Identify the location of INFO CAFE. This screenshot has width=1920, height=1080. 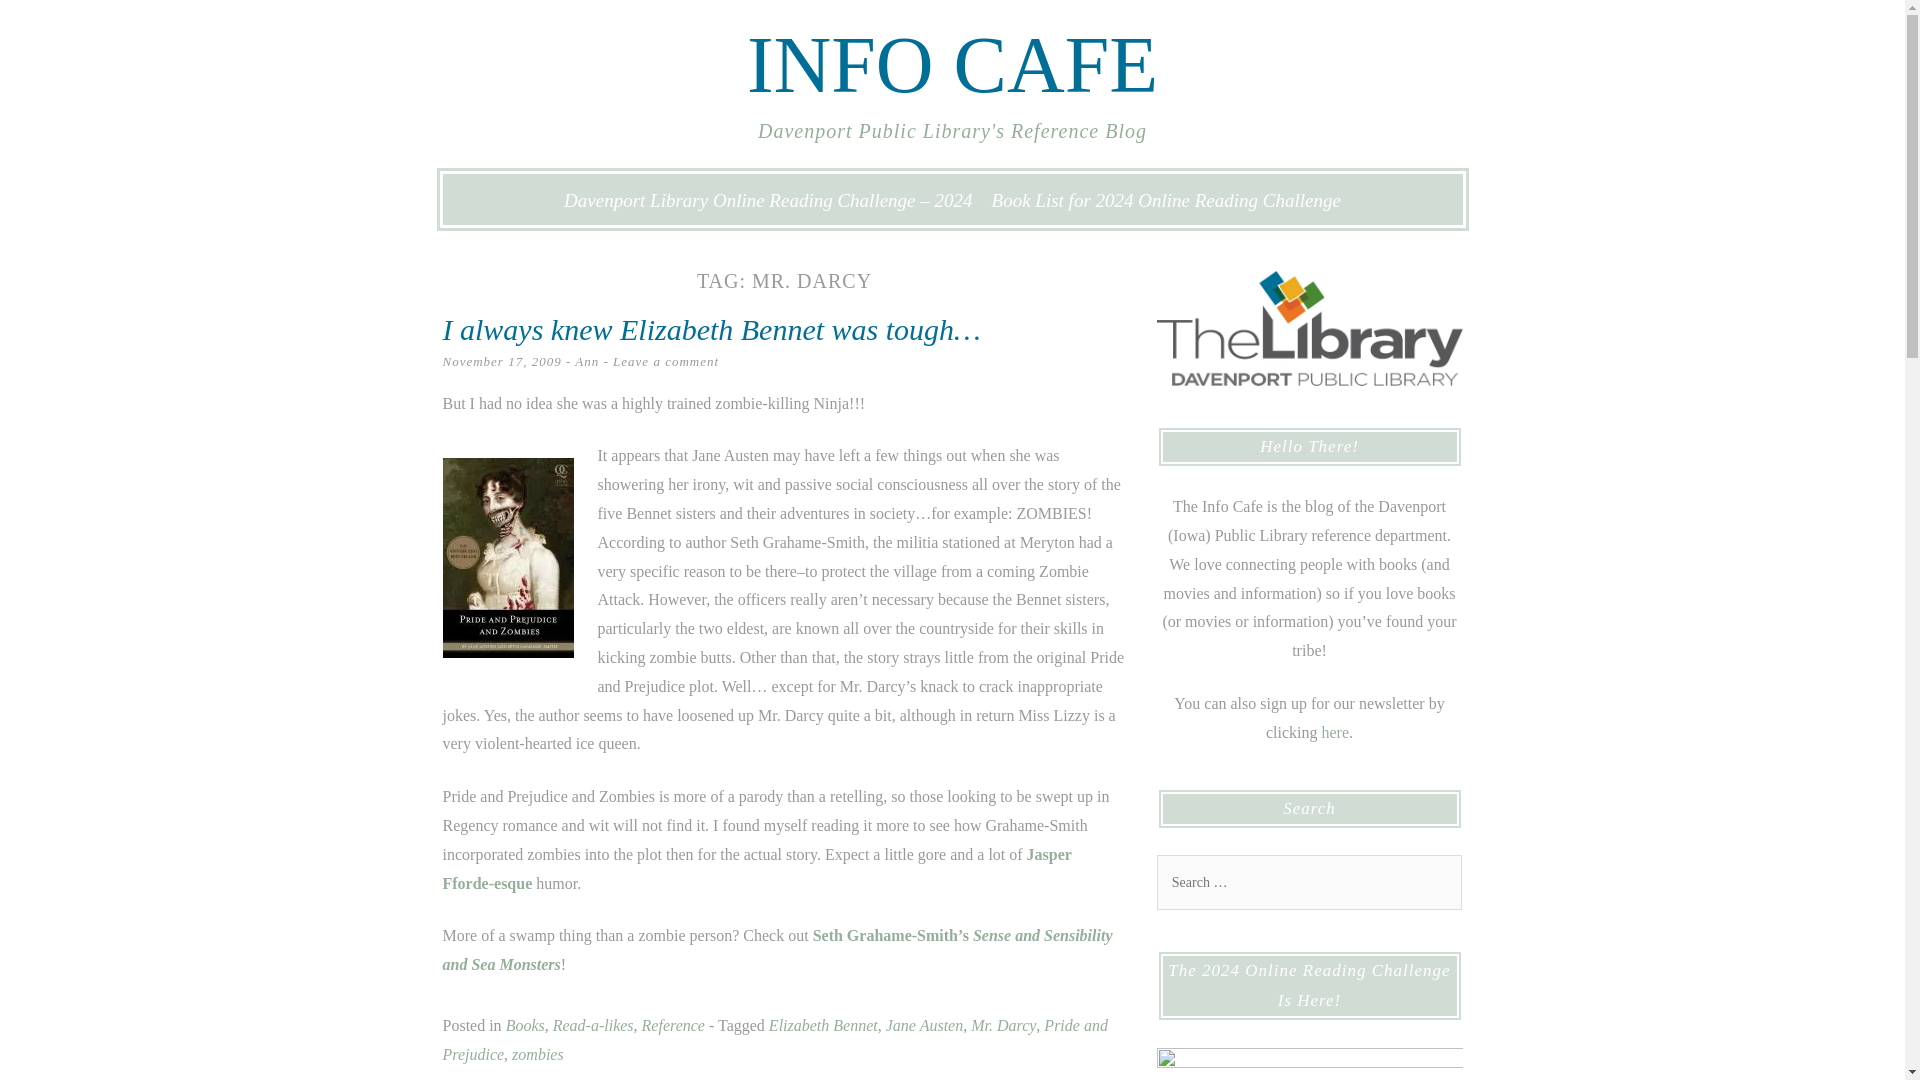
(952, 64).